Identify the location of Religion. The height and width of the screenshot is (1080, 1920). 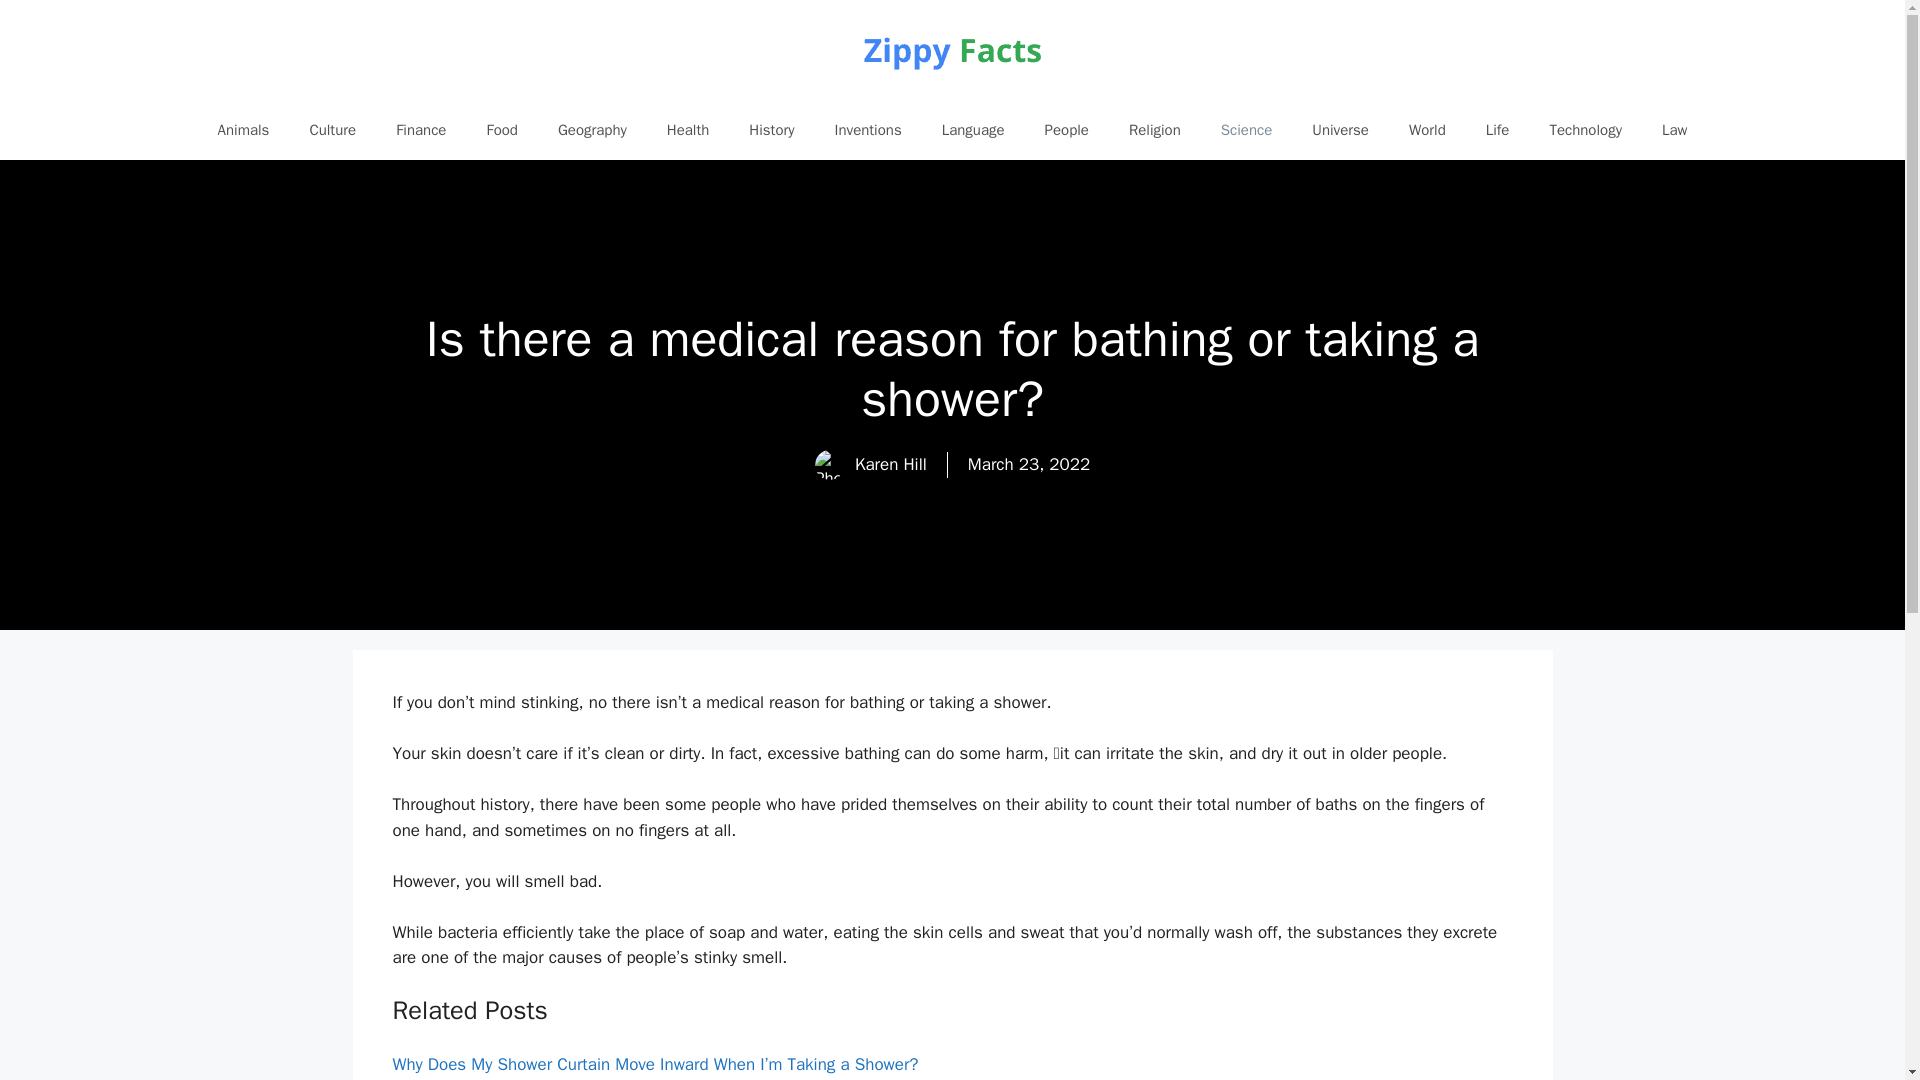
(1155, 130).